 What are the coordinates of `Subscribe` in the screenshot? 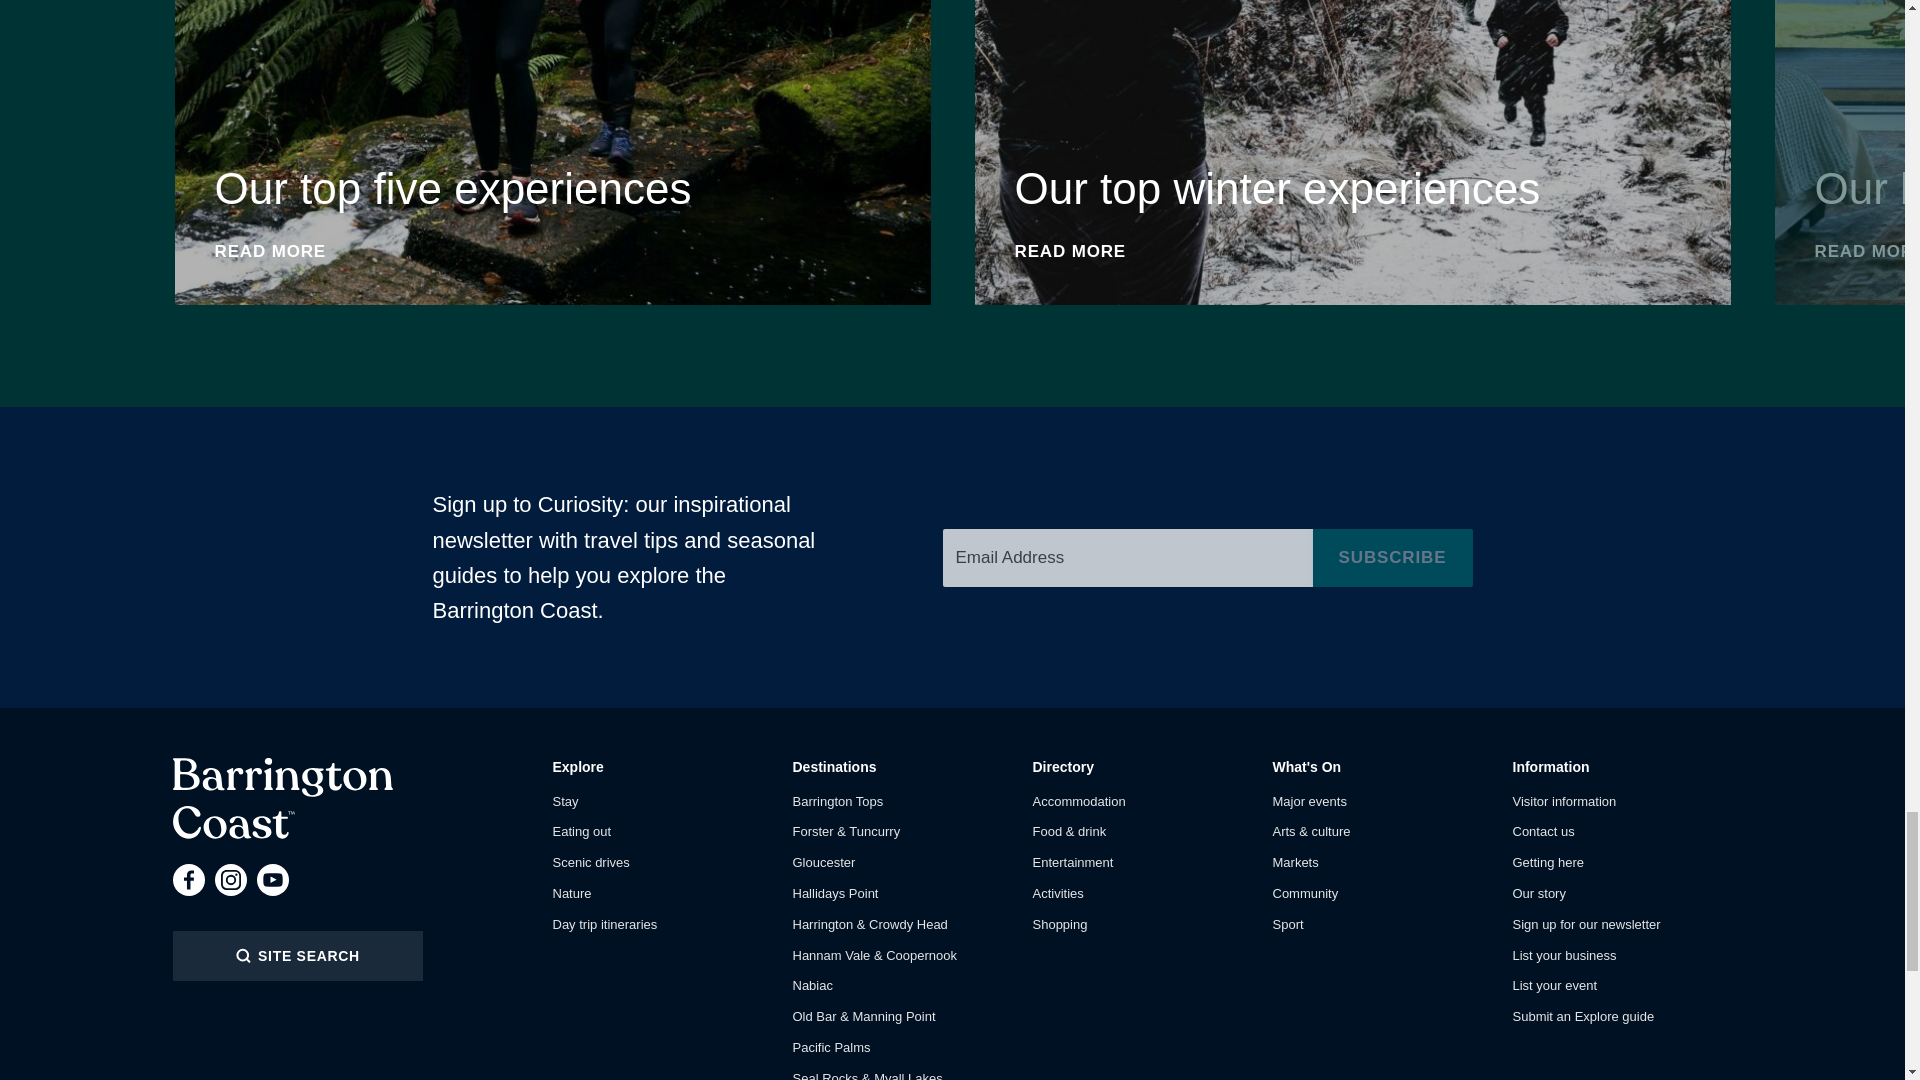 It's located at (1392, 558).